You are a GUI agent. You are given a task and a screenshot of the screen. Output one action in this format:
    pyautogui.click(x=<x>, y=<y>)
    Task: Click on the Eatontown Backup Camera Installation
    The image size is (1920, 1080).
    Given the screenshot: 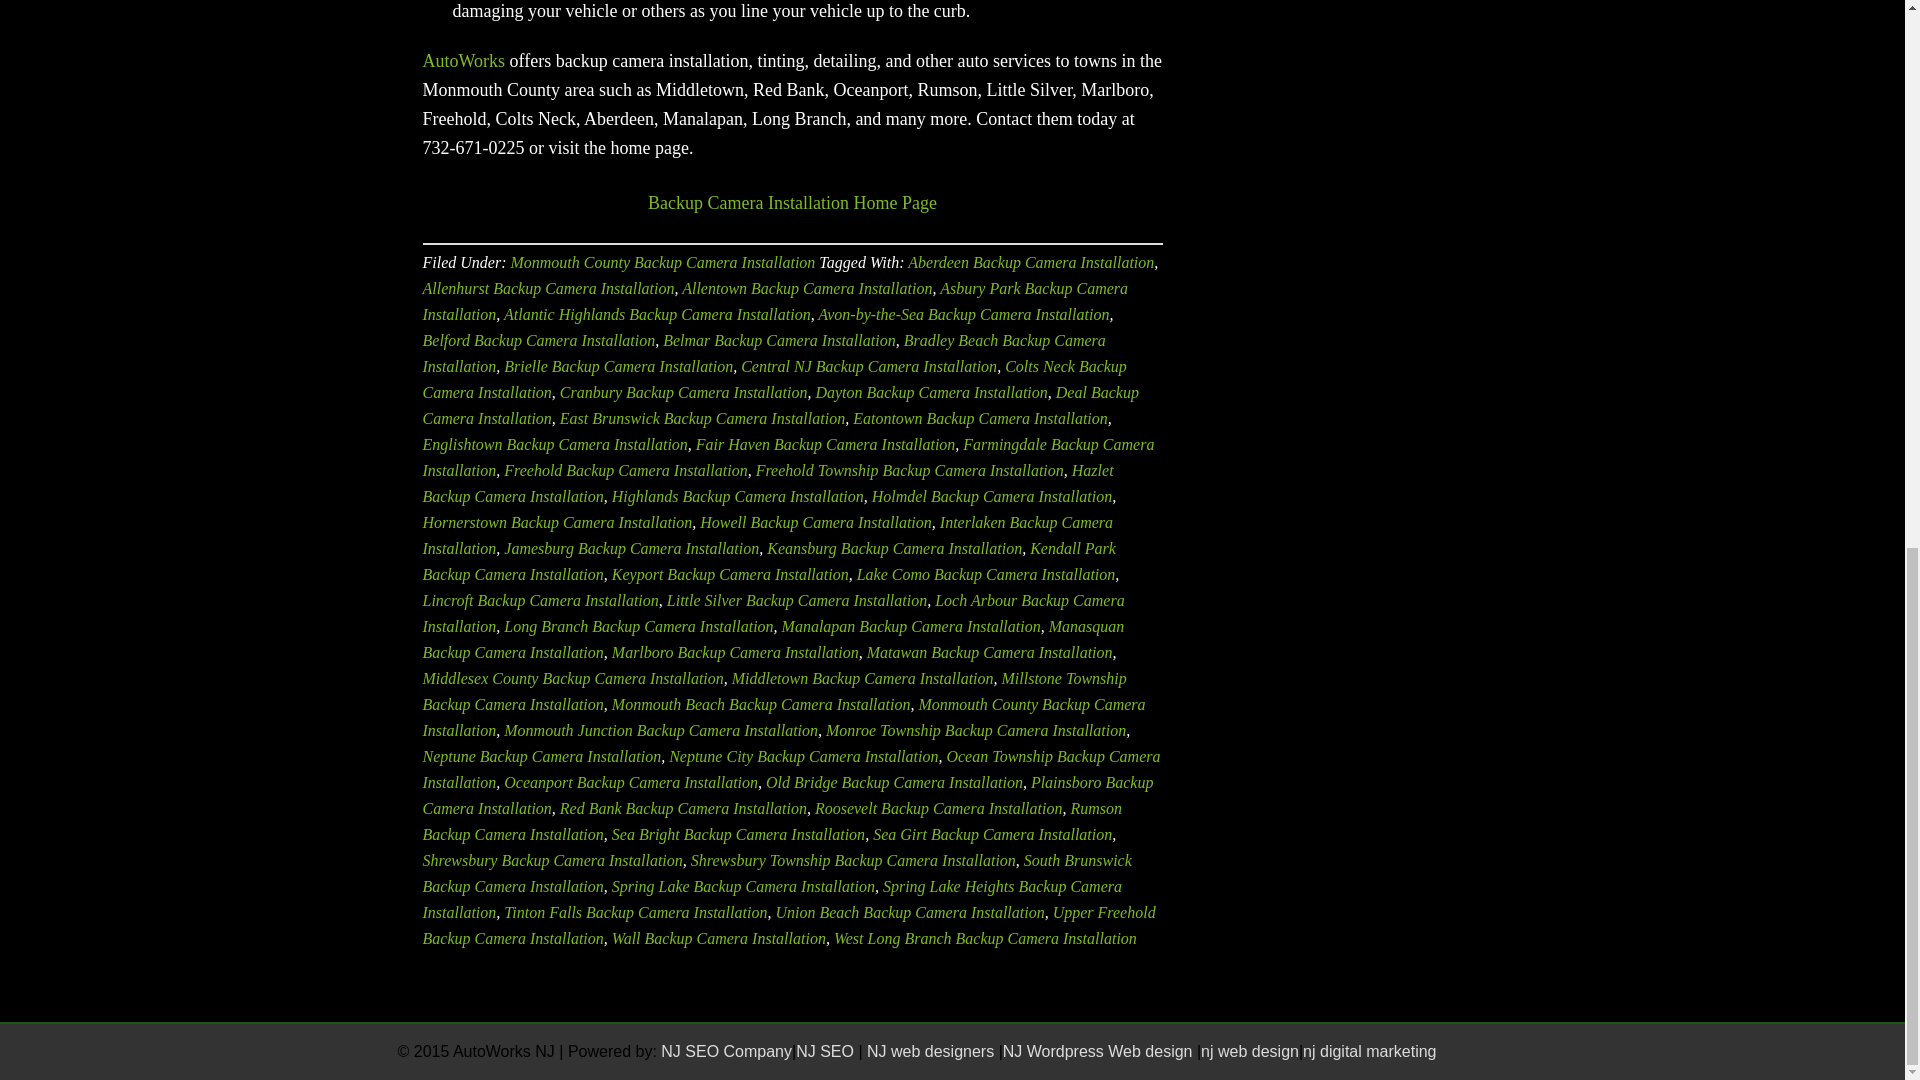 What is the action you would take?
    pyautogui.click(x=980, y=418)
    